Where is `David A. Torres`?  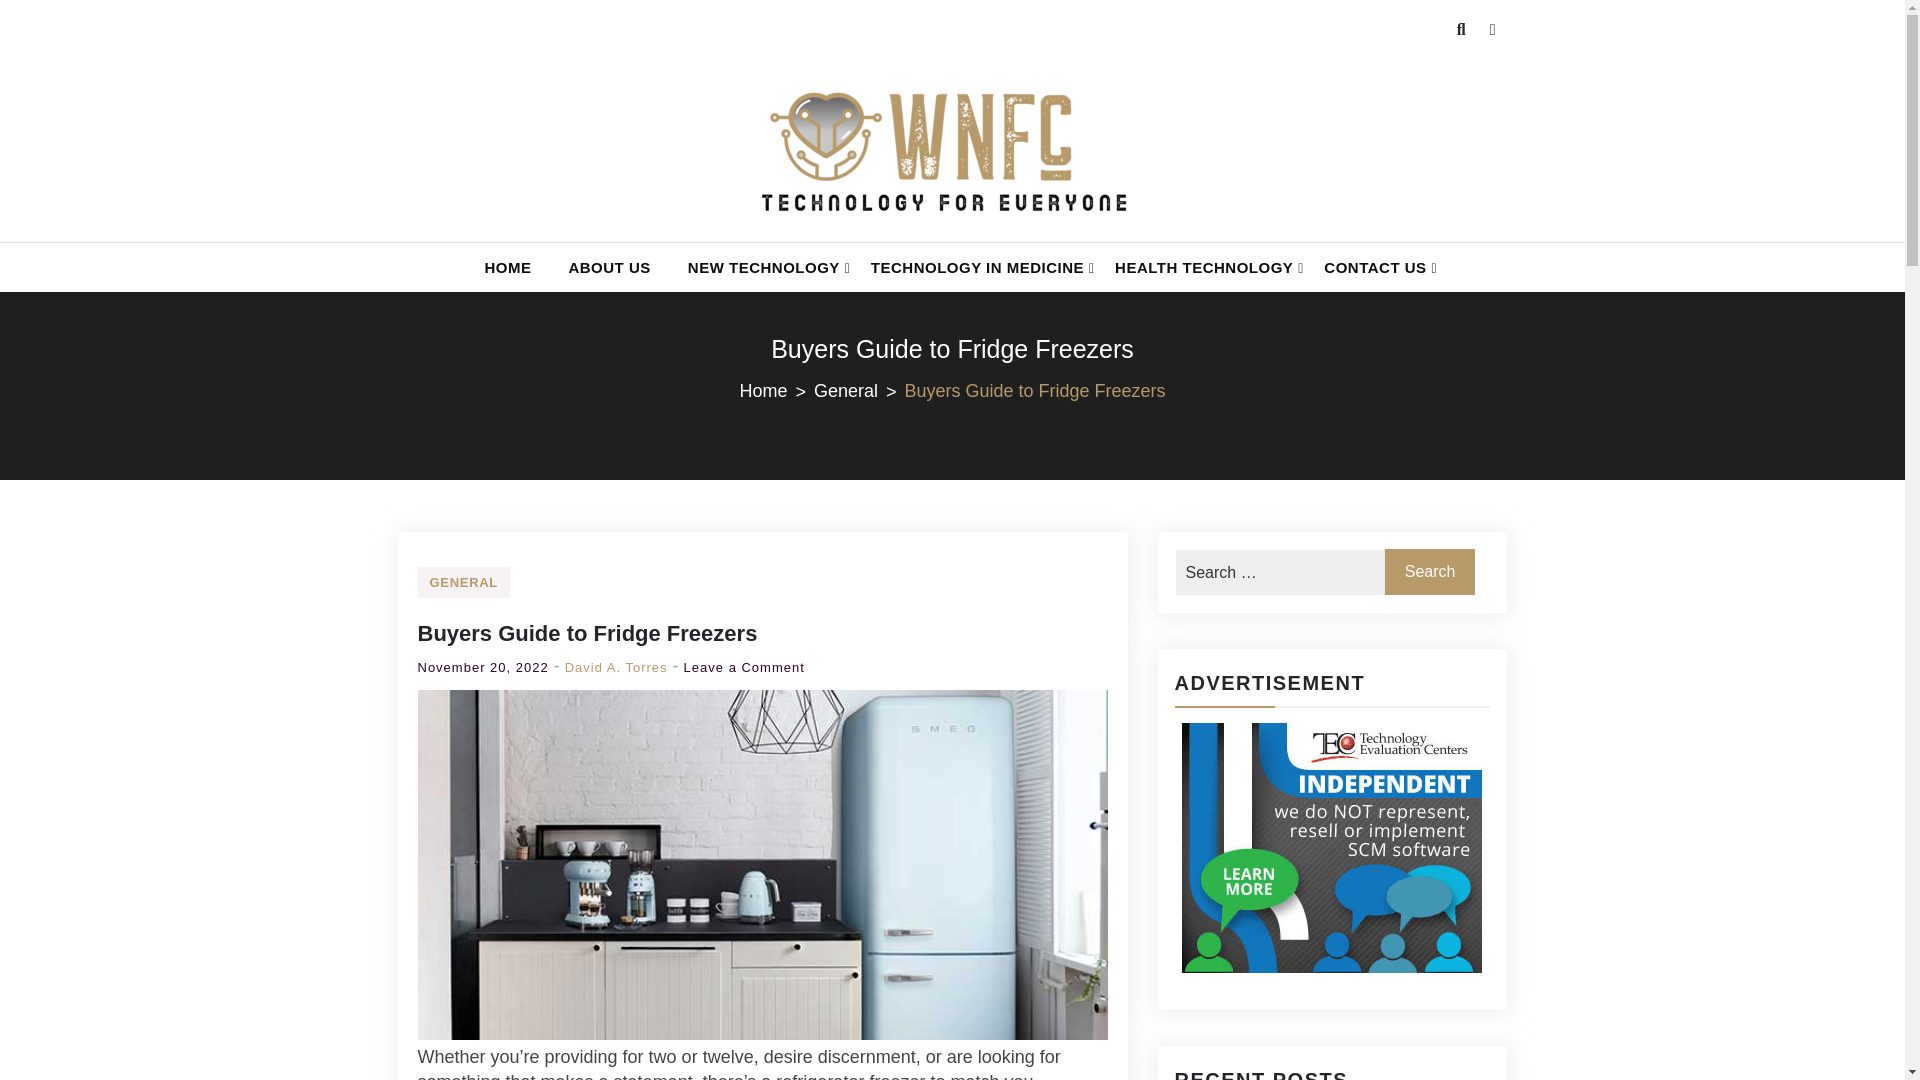
David A. Torres is located at coordinates (761, 267).